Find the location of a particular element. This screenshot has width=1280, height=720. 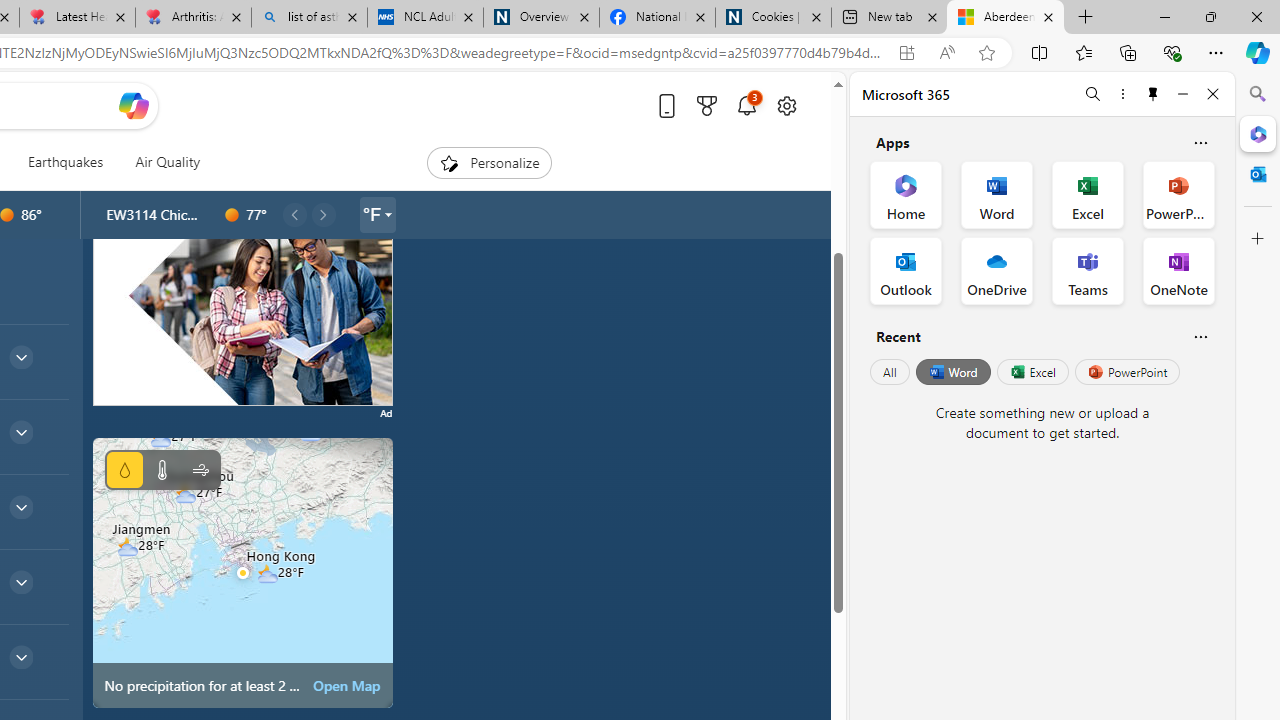

All is located at coordinates (890, 372).